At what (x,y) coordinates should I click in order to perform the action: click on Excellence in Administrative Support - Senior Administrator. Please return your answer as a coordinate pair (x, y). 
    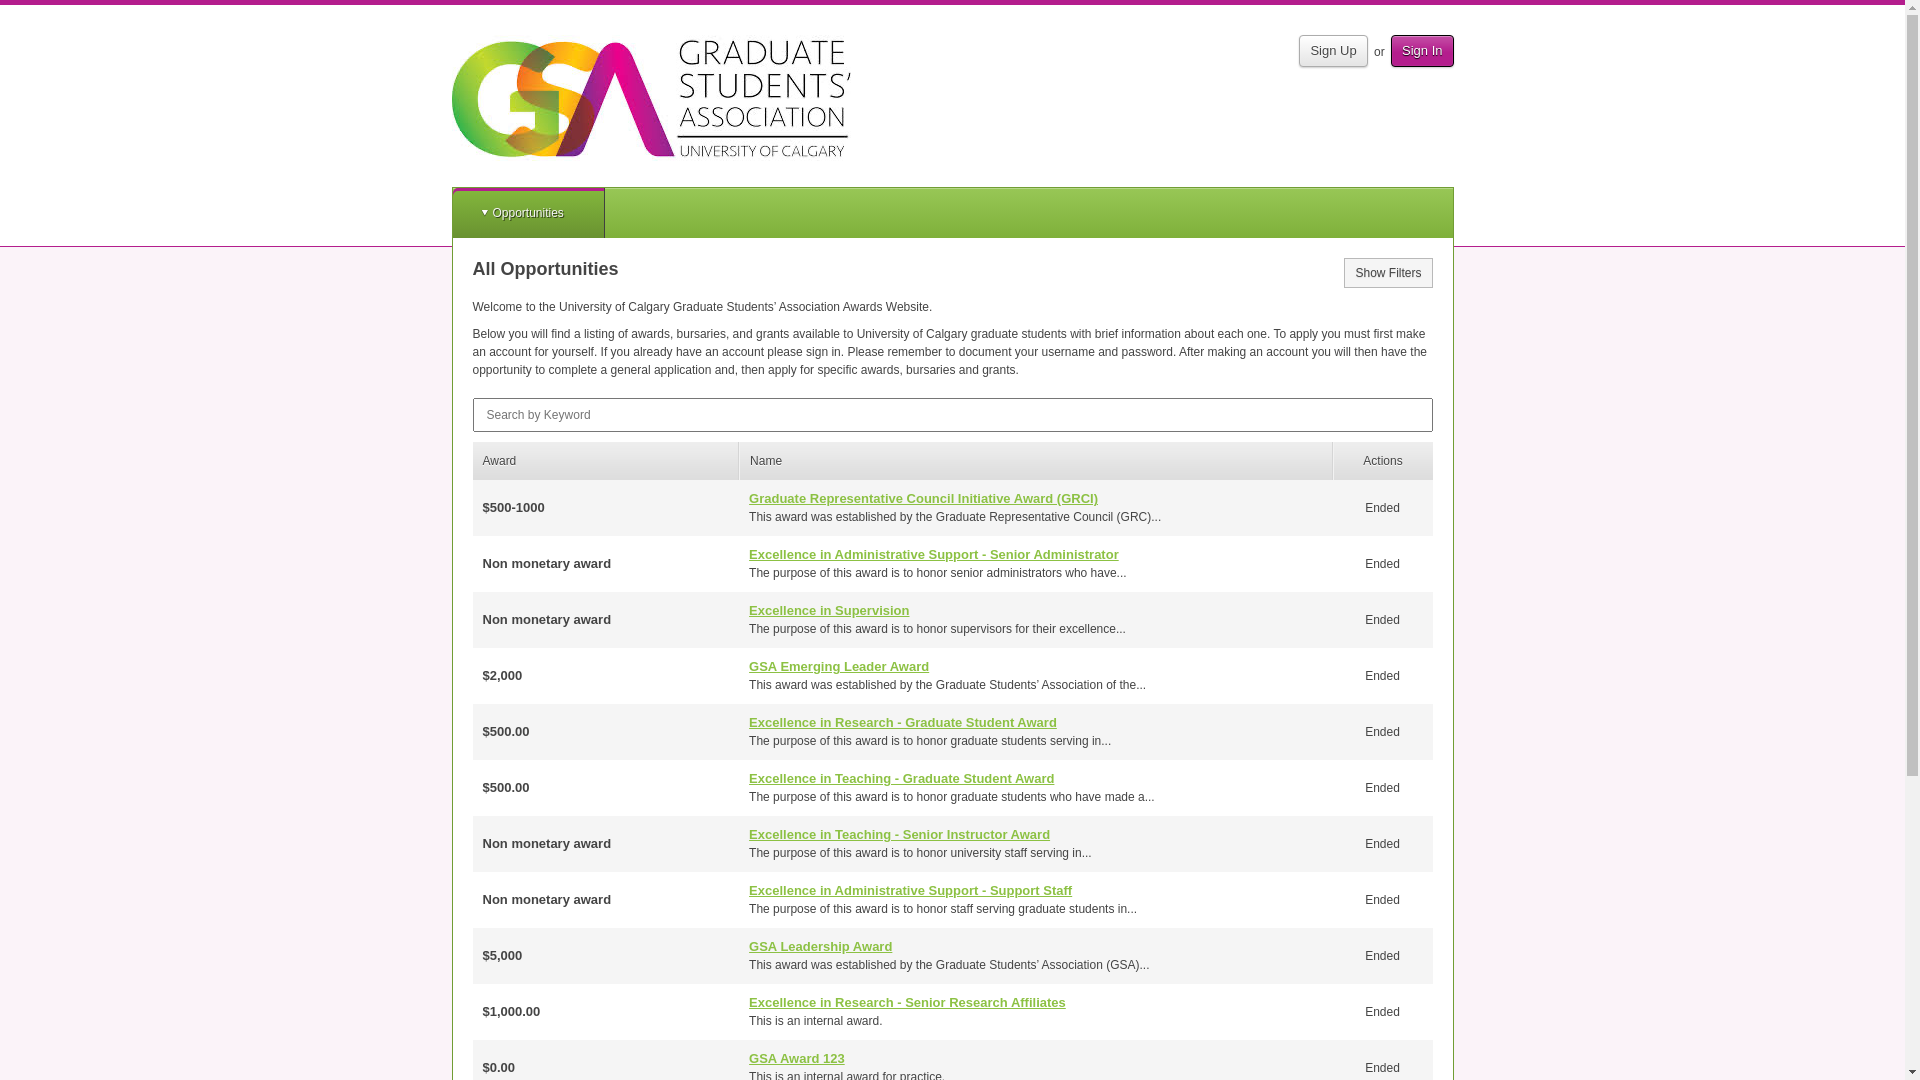
    Looking at the image, I should click on (934, 554).